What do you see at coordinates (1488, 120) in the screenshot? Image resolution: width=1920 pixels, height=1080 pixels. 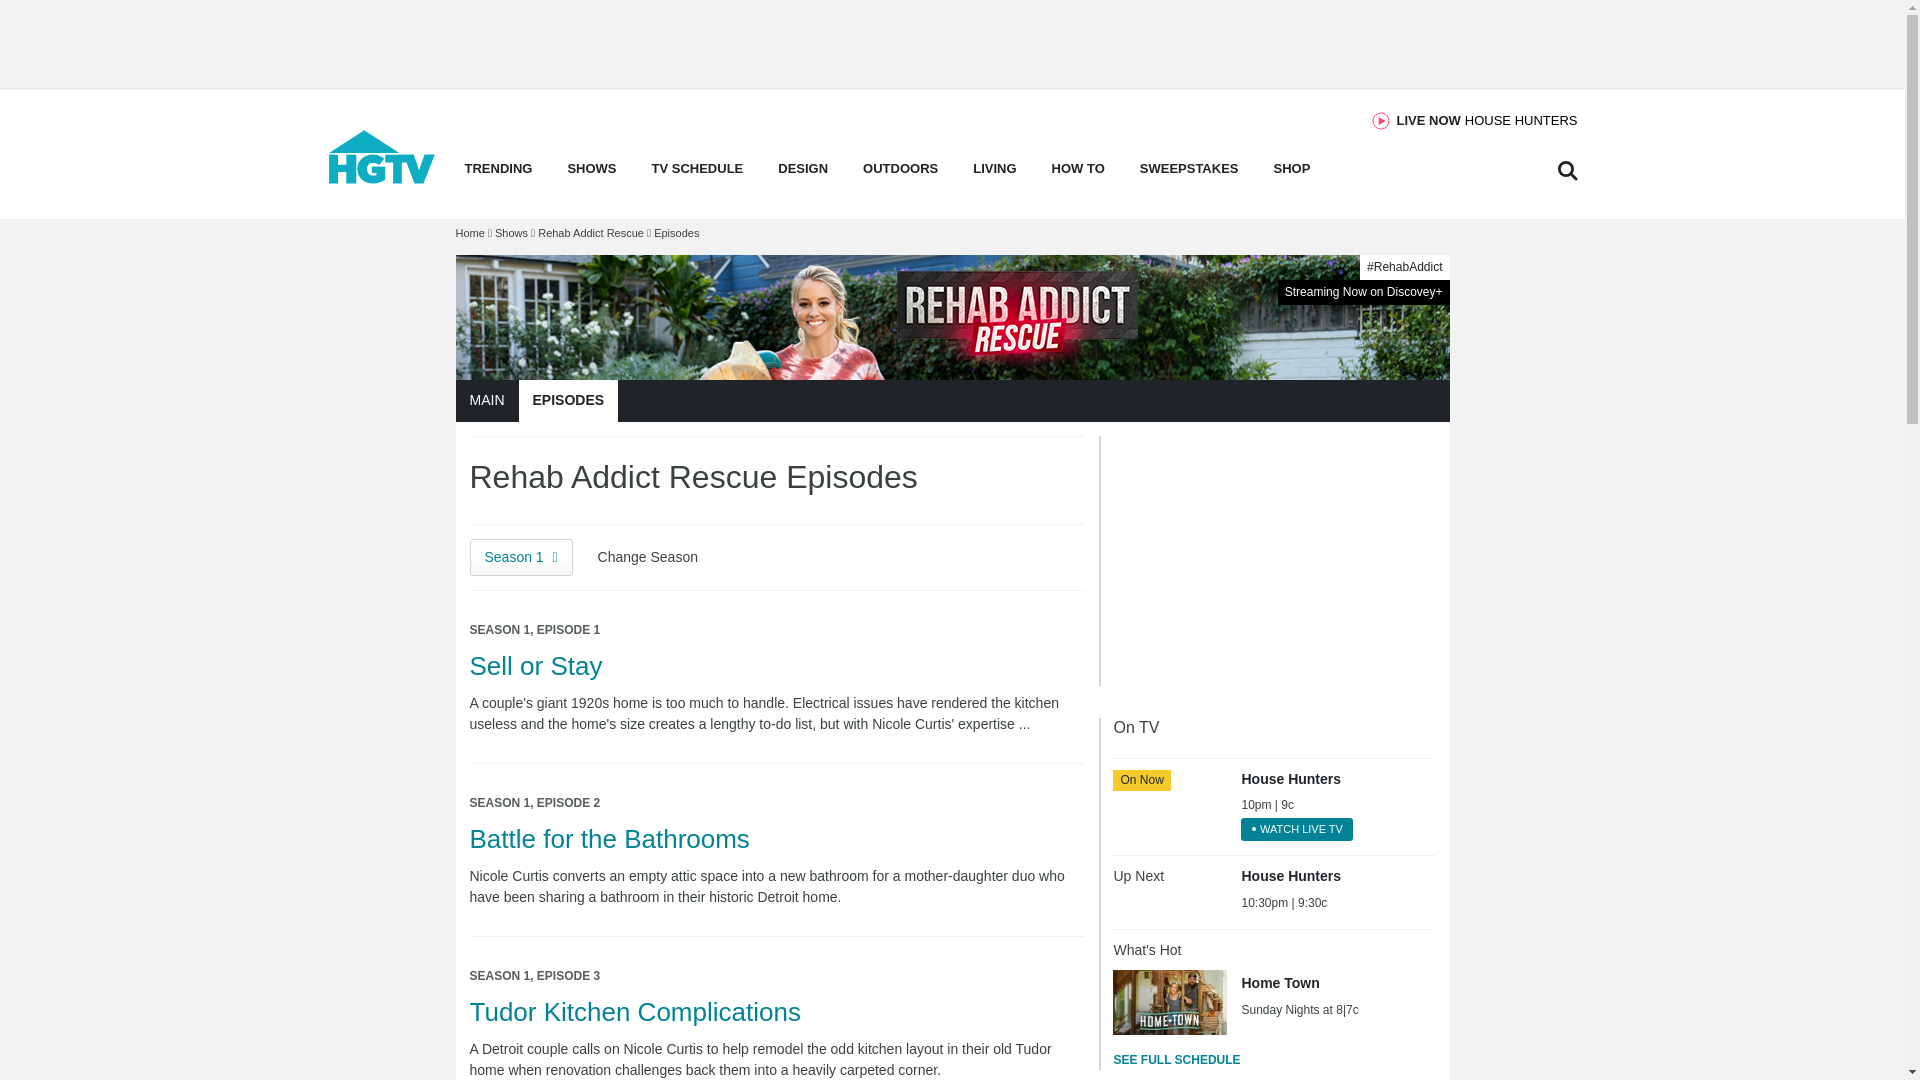 I see `home` at bounding box center [1488, 120].